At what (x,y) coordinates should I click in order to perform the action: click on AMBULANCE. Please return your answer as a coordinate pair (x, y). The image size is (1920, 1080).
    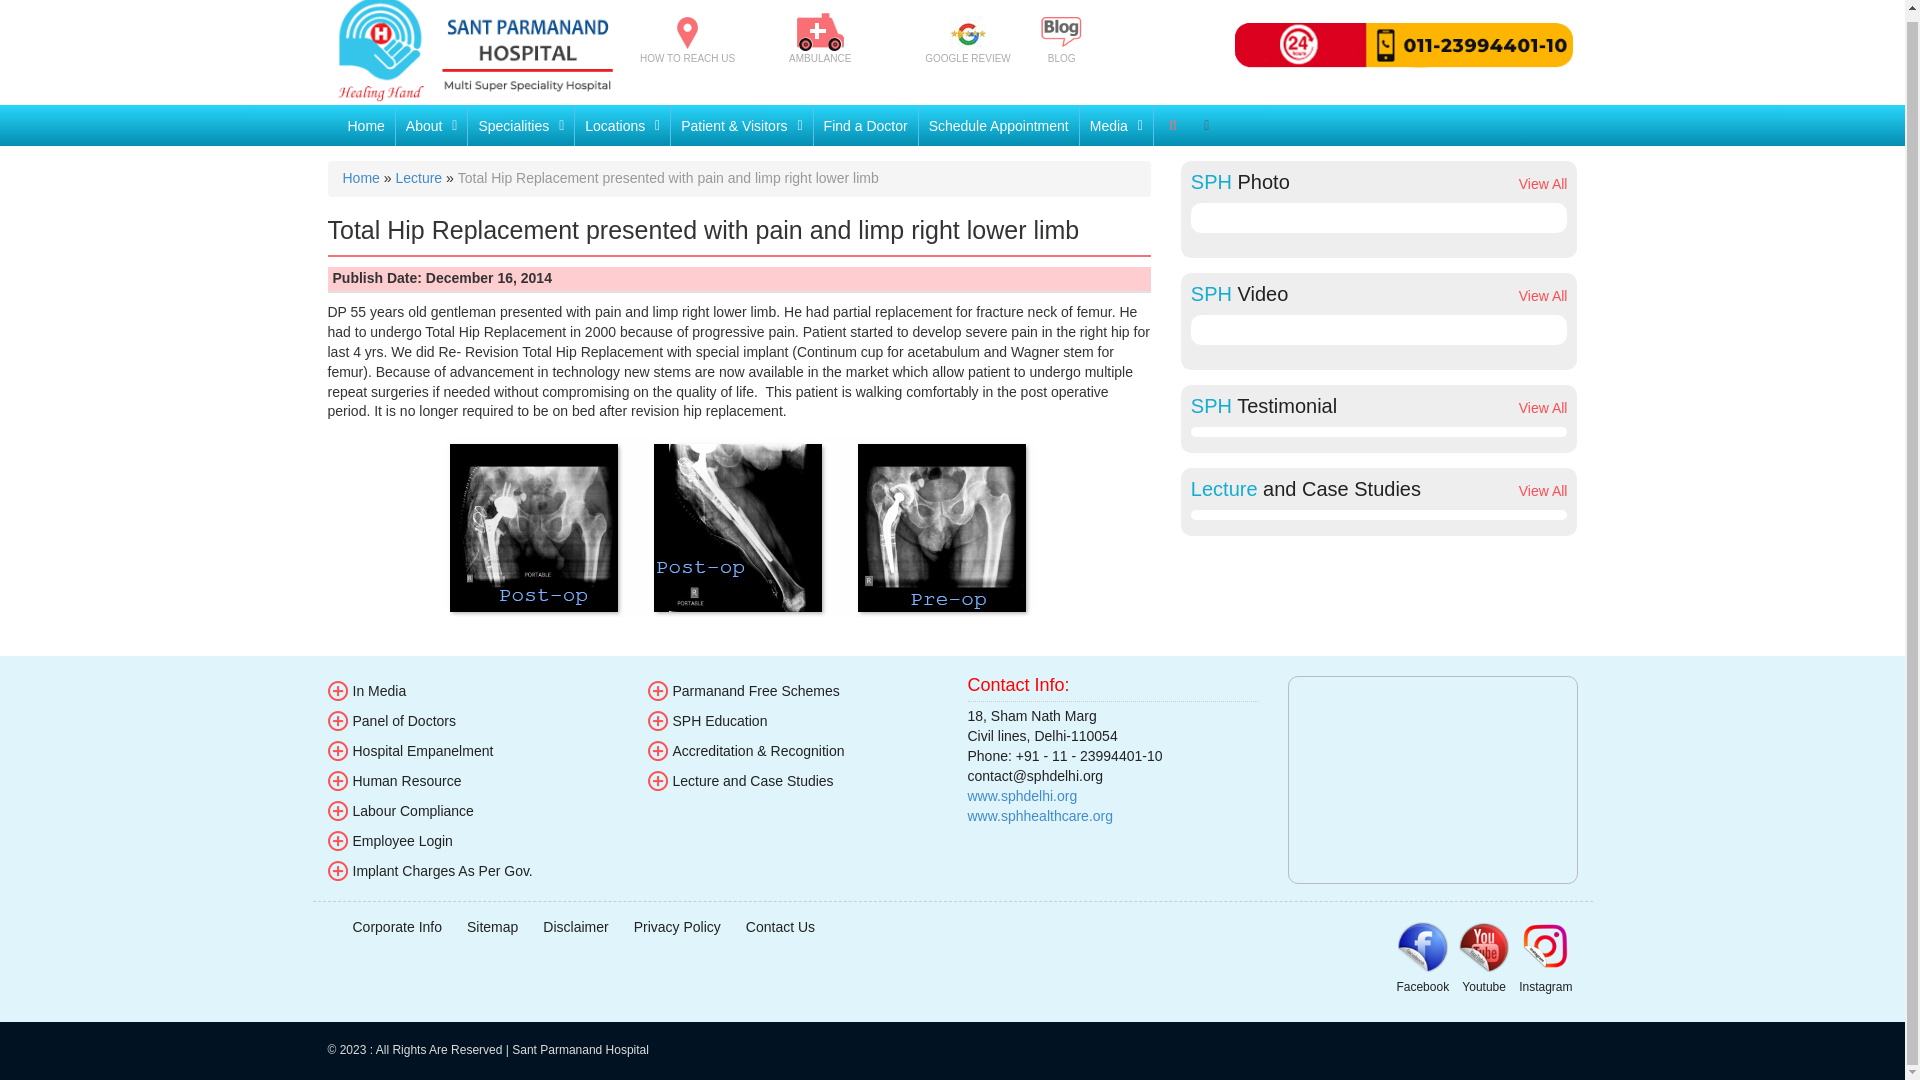
    Looking at the image, I should click on (820, 38).